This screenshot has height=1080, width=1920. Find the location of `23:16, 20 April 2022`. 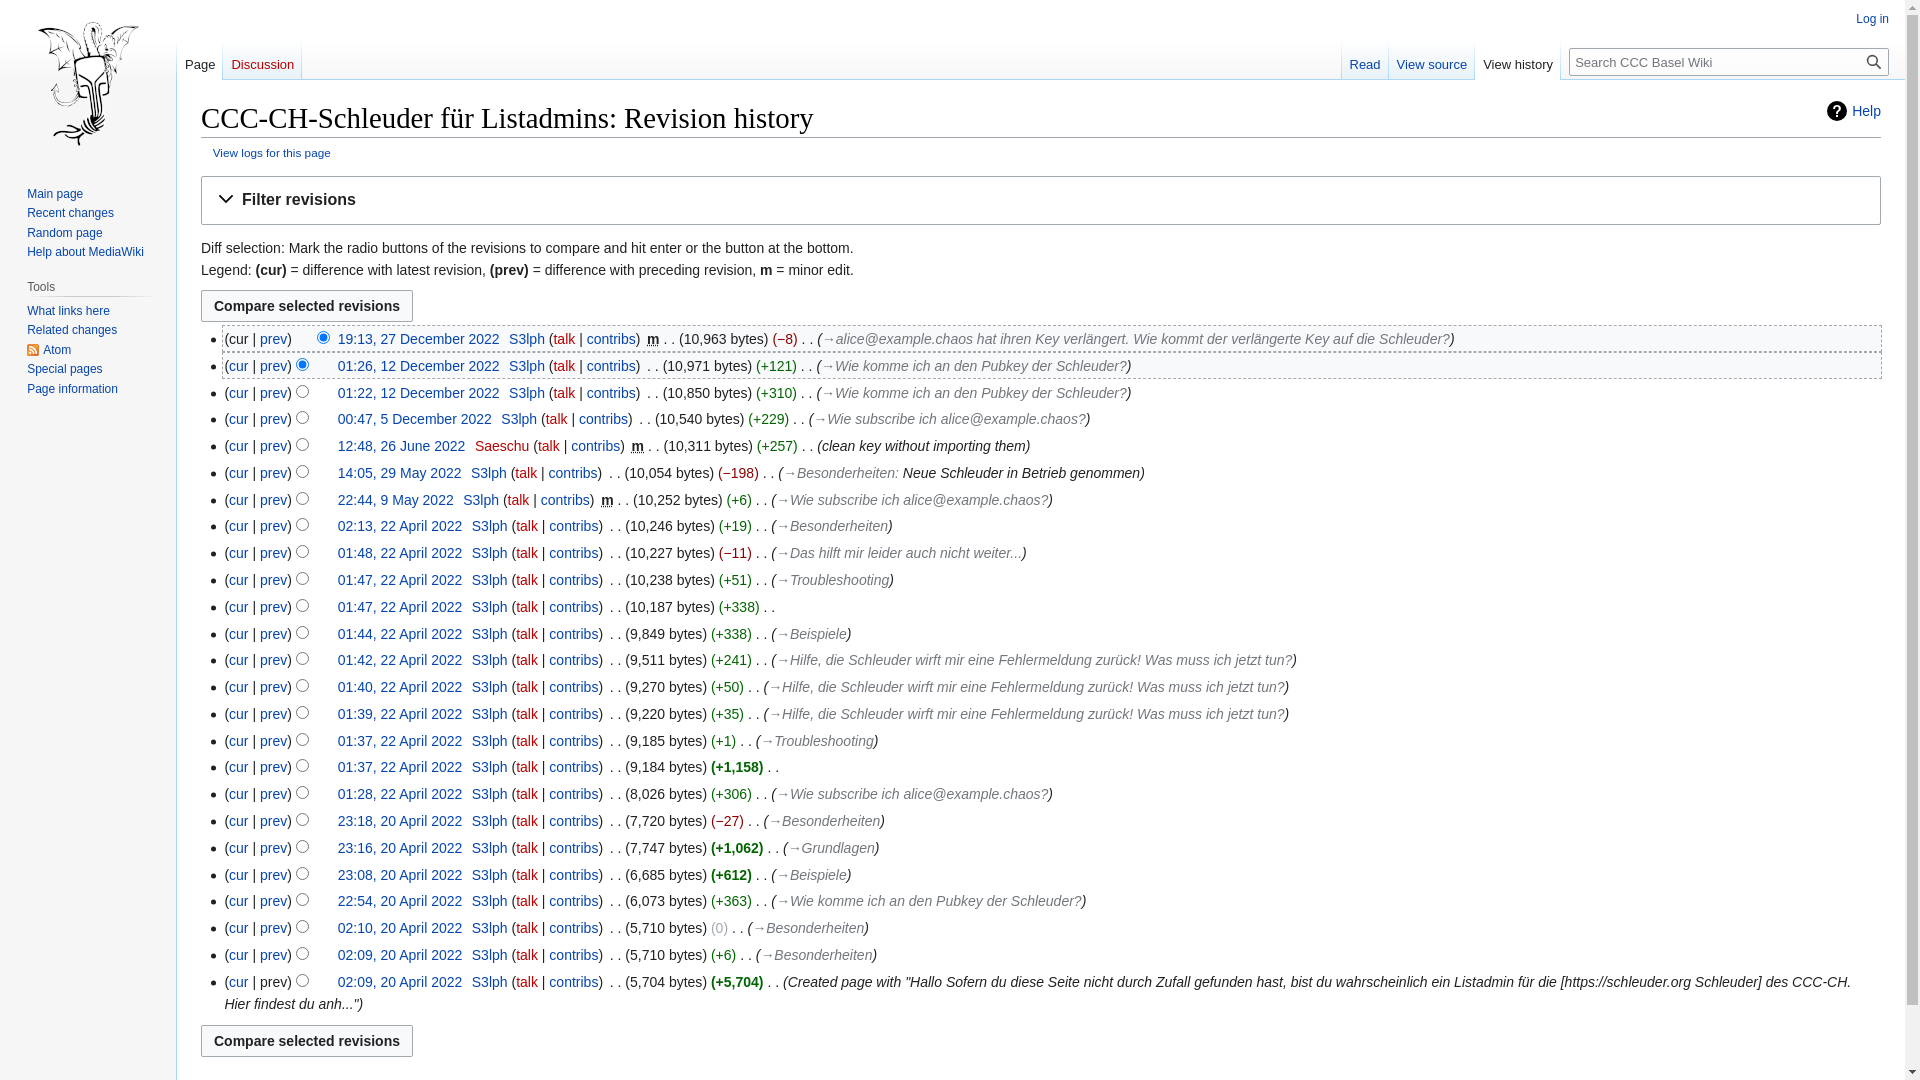

23:16, 20 April 2022 is located at coordinates (400, 848).